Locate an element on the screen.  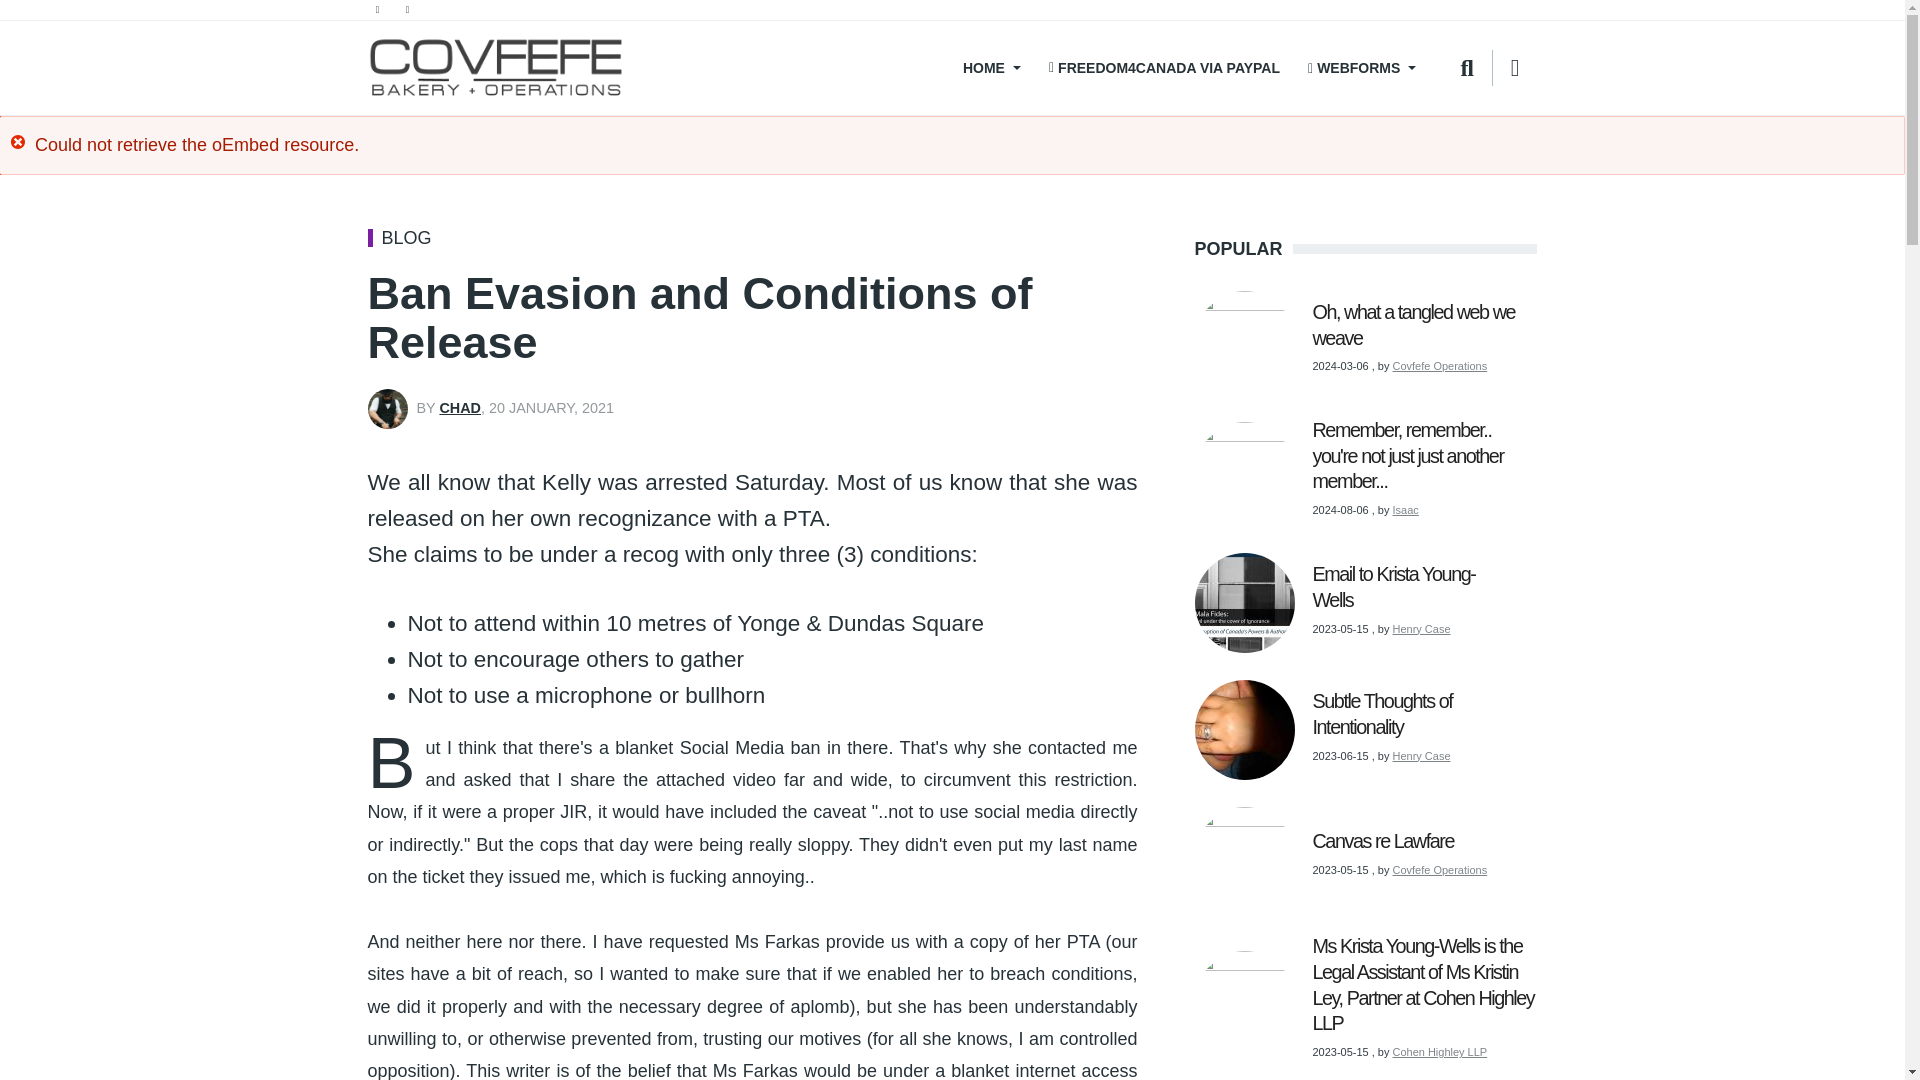
View user profile. is located at coordinates (1440, 365).